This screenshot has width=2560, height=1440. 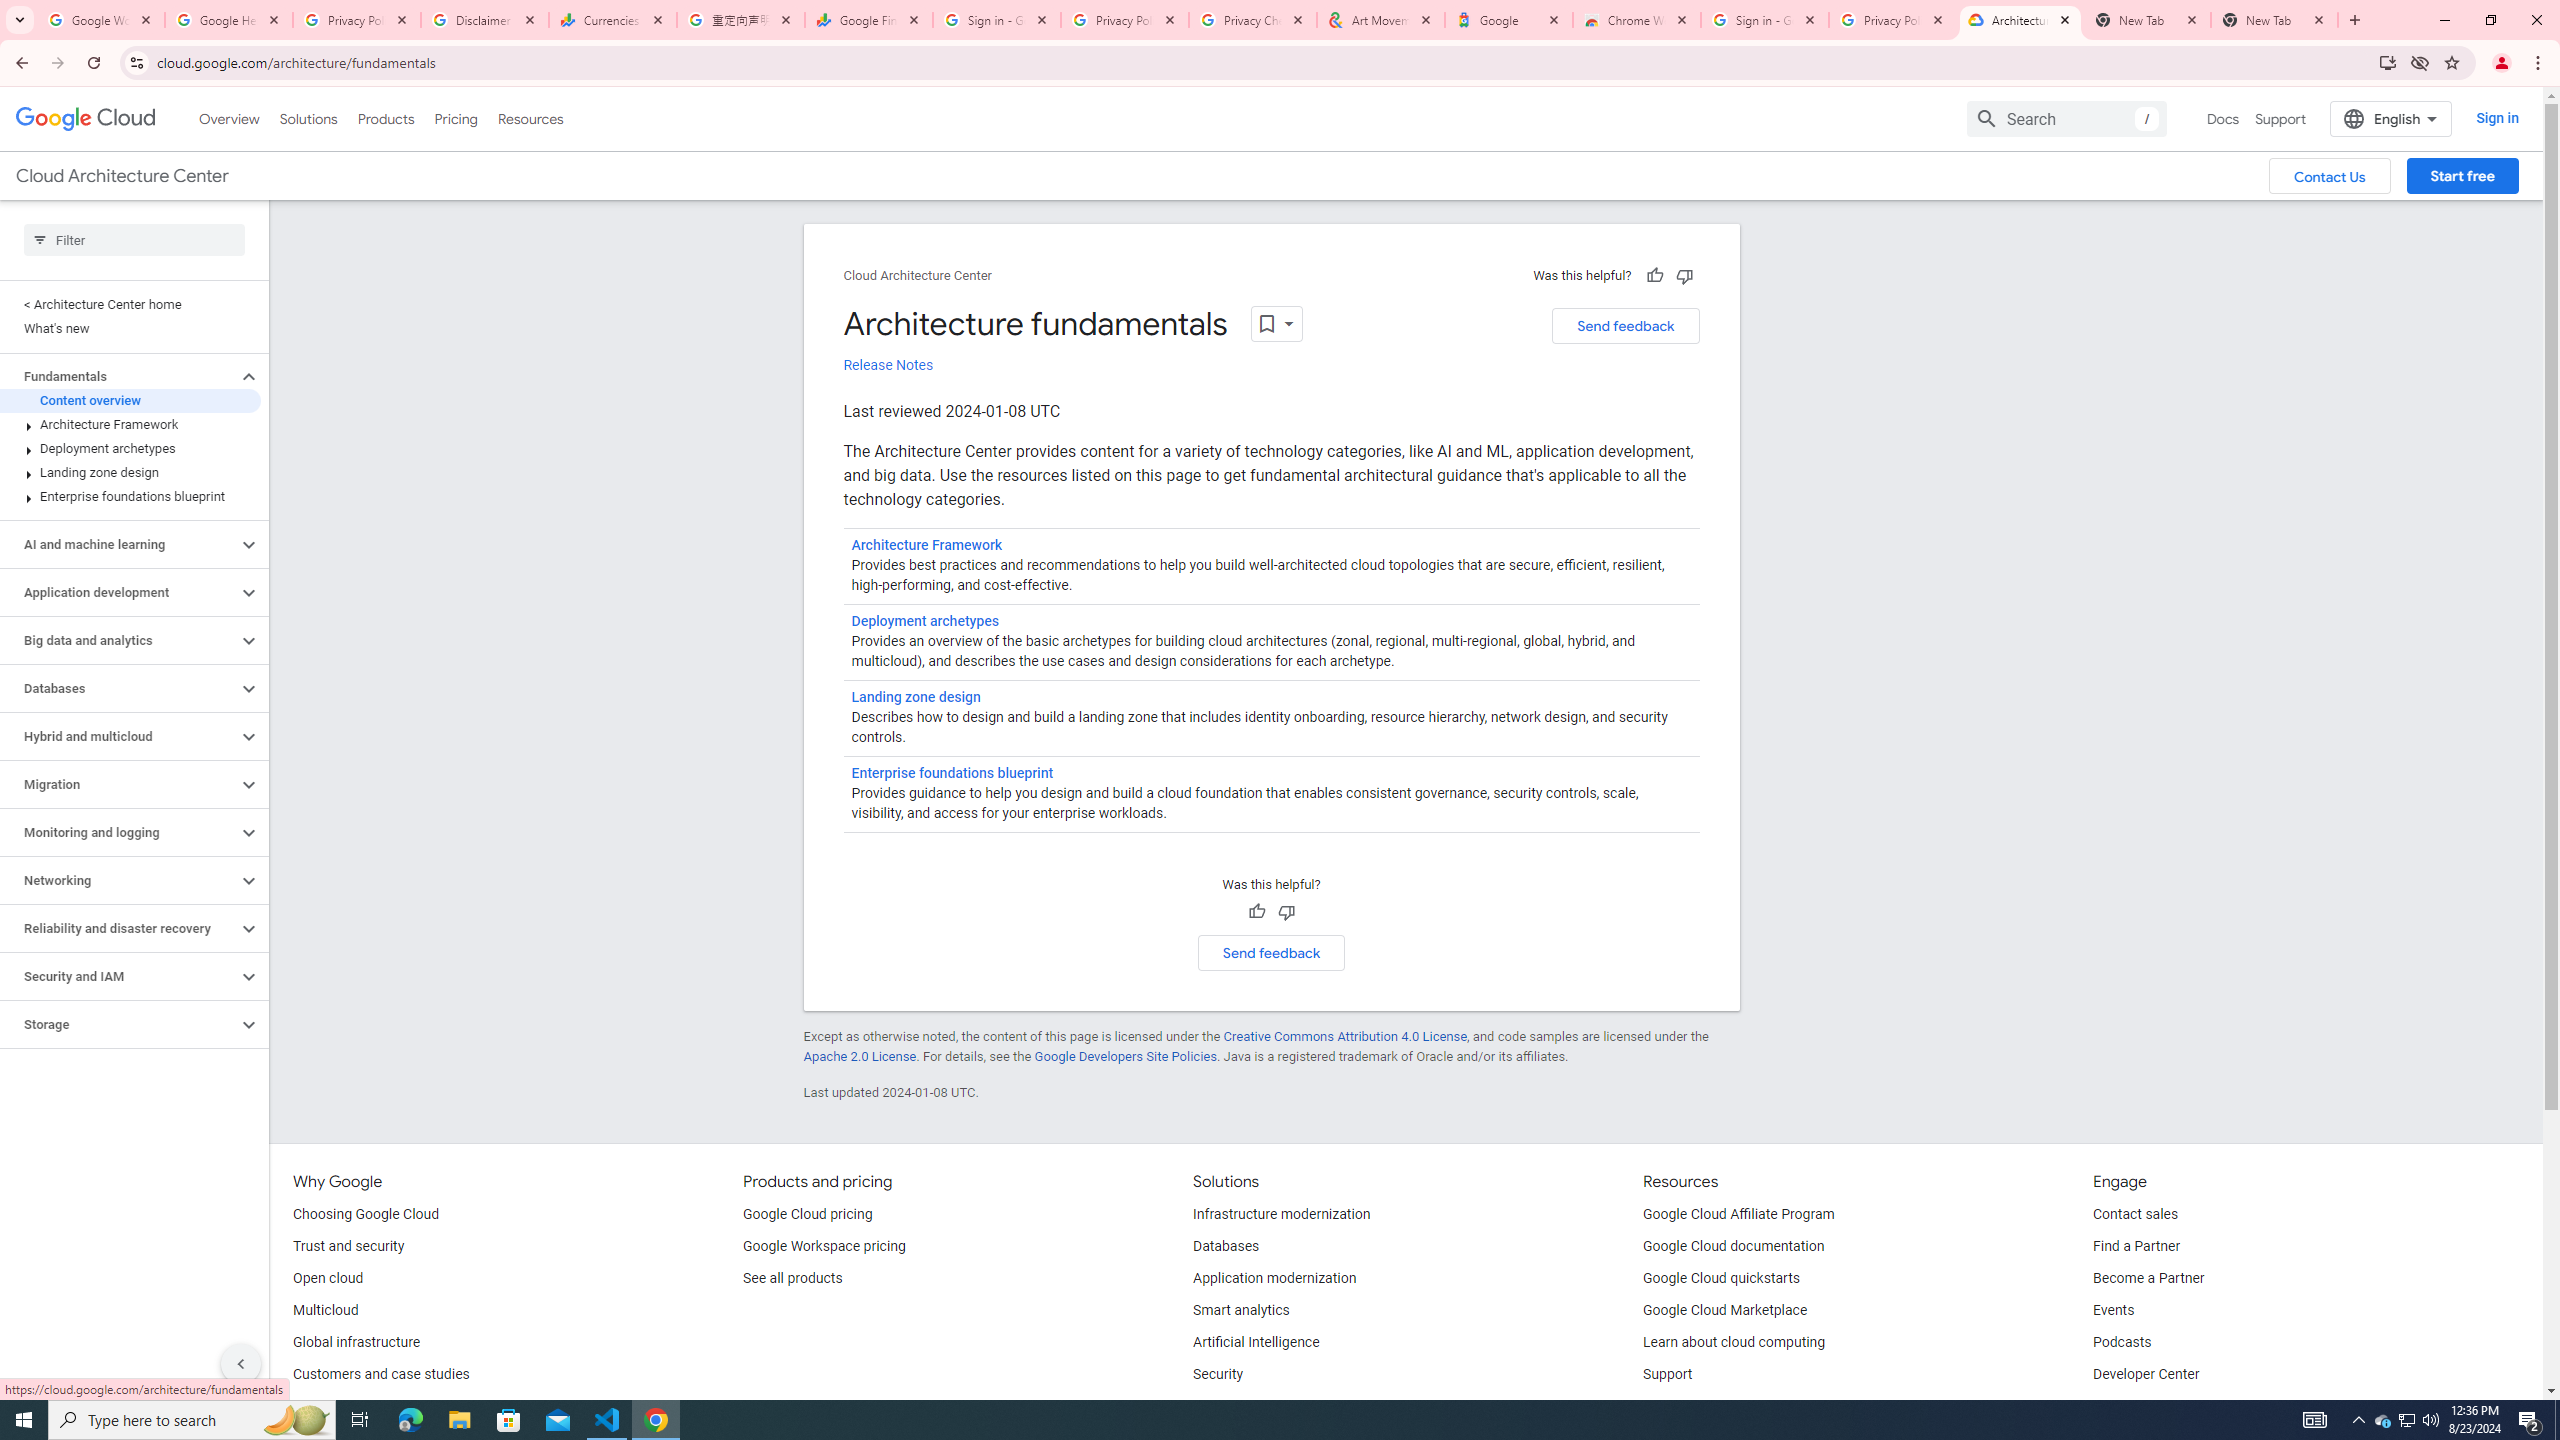 What do you see at coordinates (1274, 1278) in the screenshot?
I see `Application modernization` at bounding box center [1274, 1278].